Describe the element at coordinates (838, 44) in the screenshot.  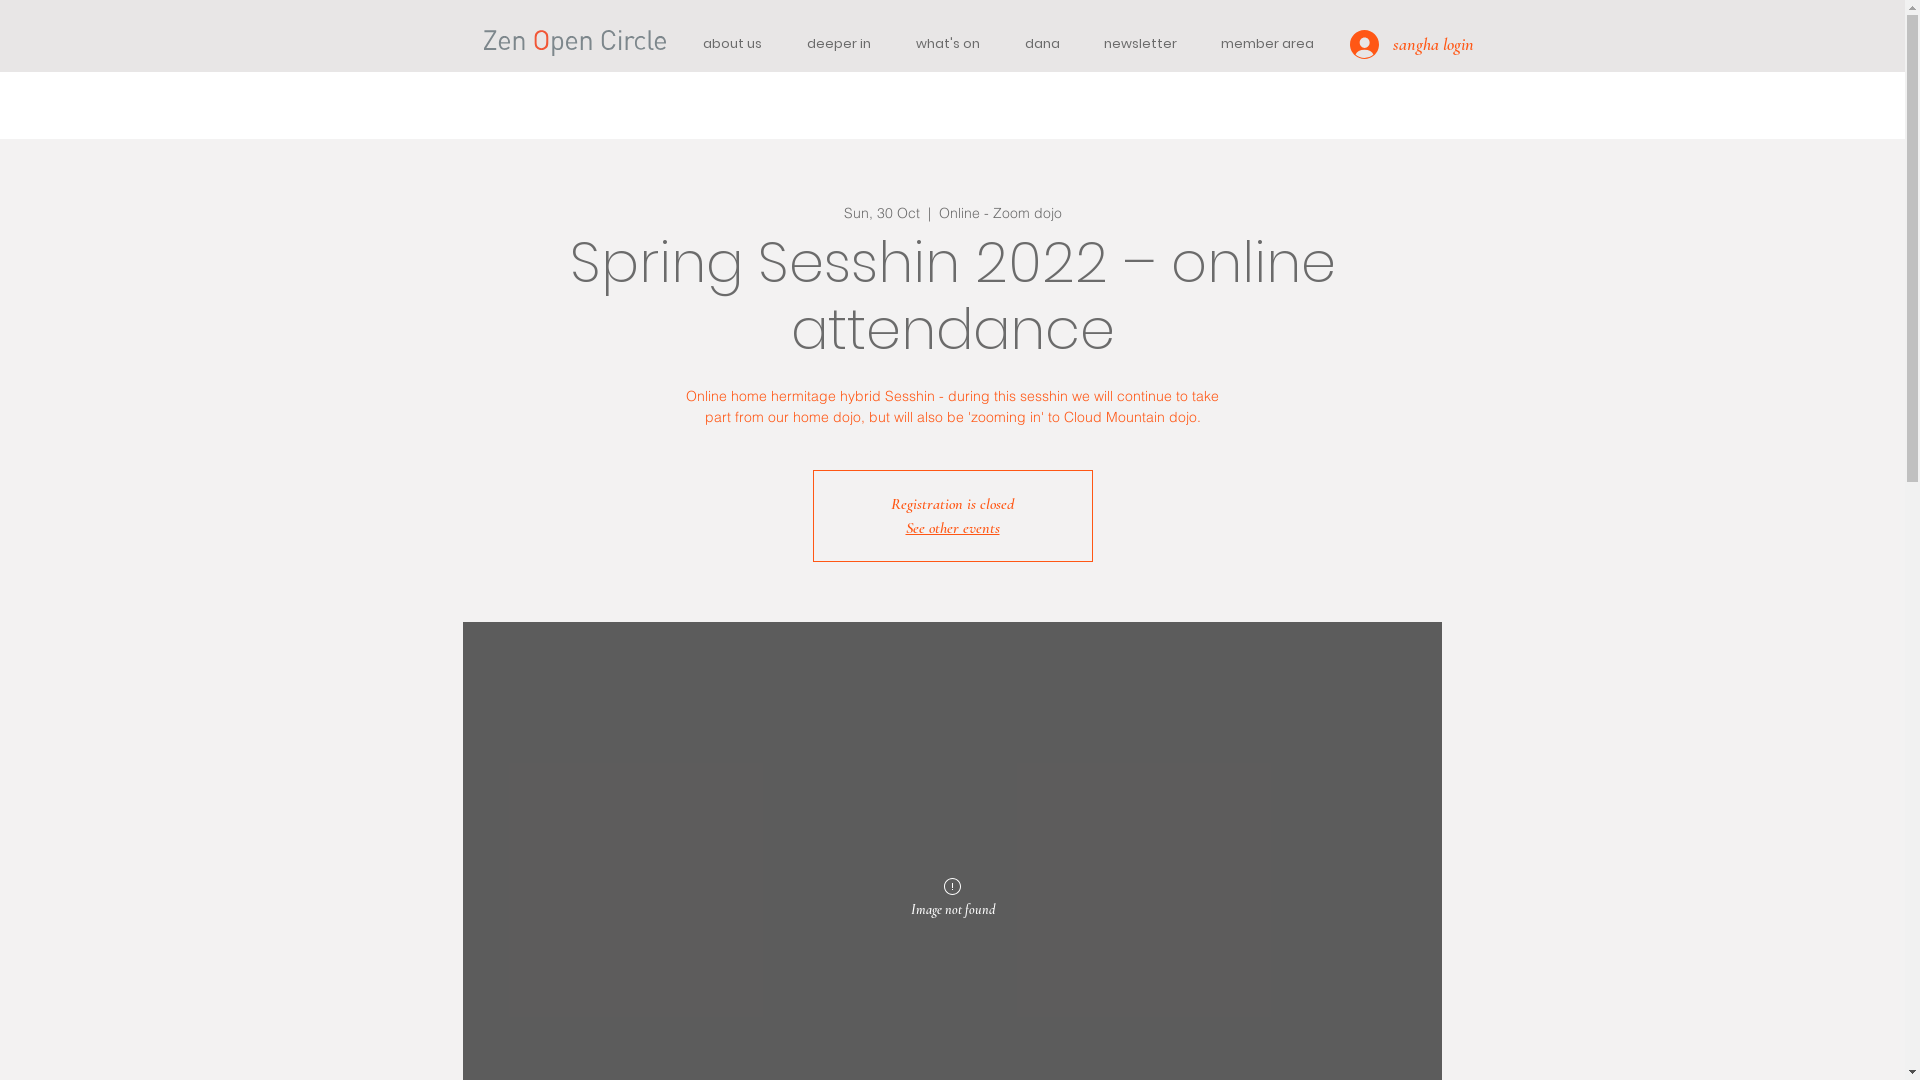
I see `deeper in` at that location.